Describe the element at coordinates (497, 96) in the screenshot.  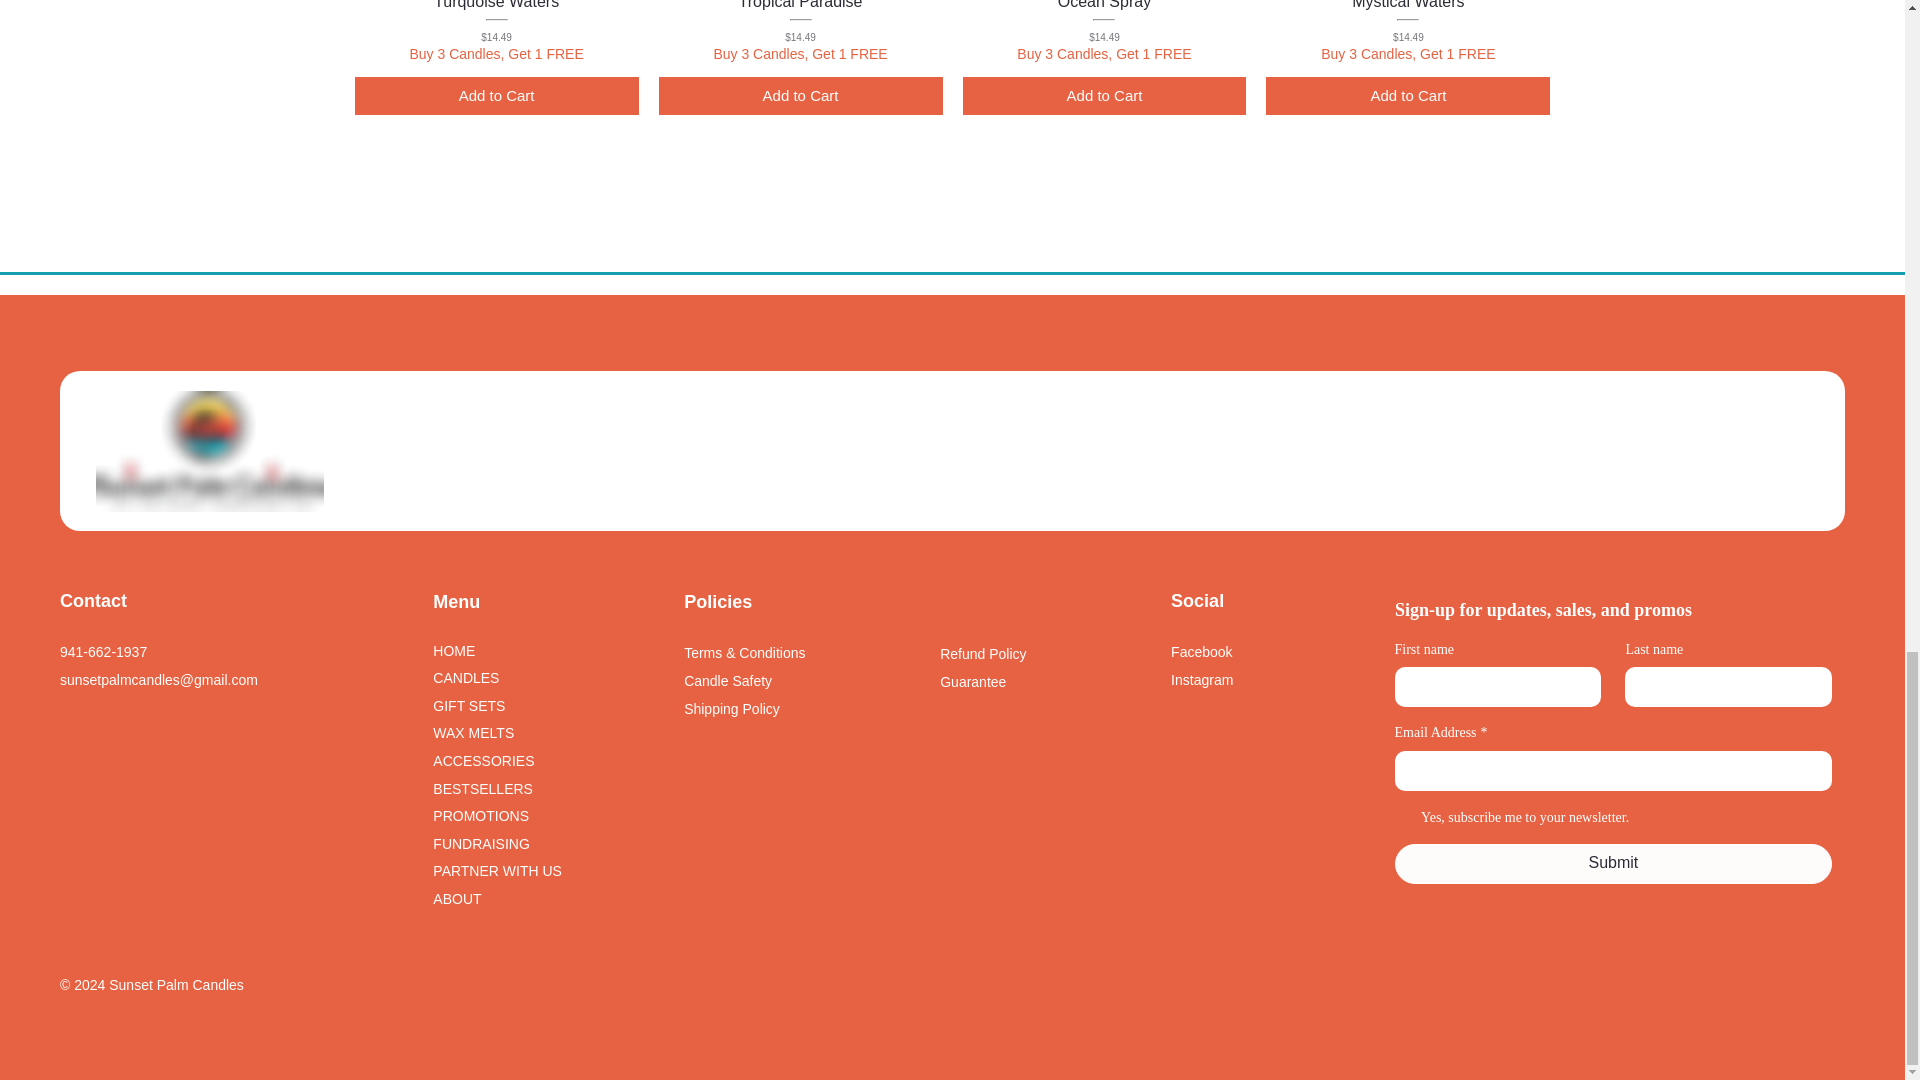
I see `Add to Cart` at that location.